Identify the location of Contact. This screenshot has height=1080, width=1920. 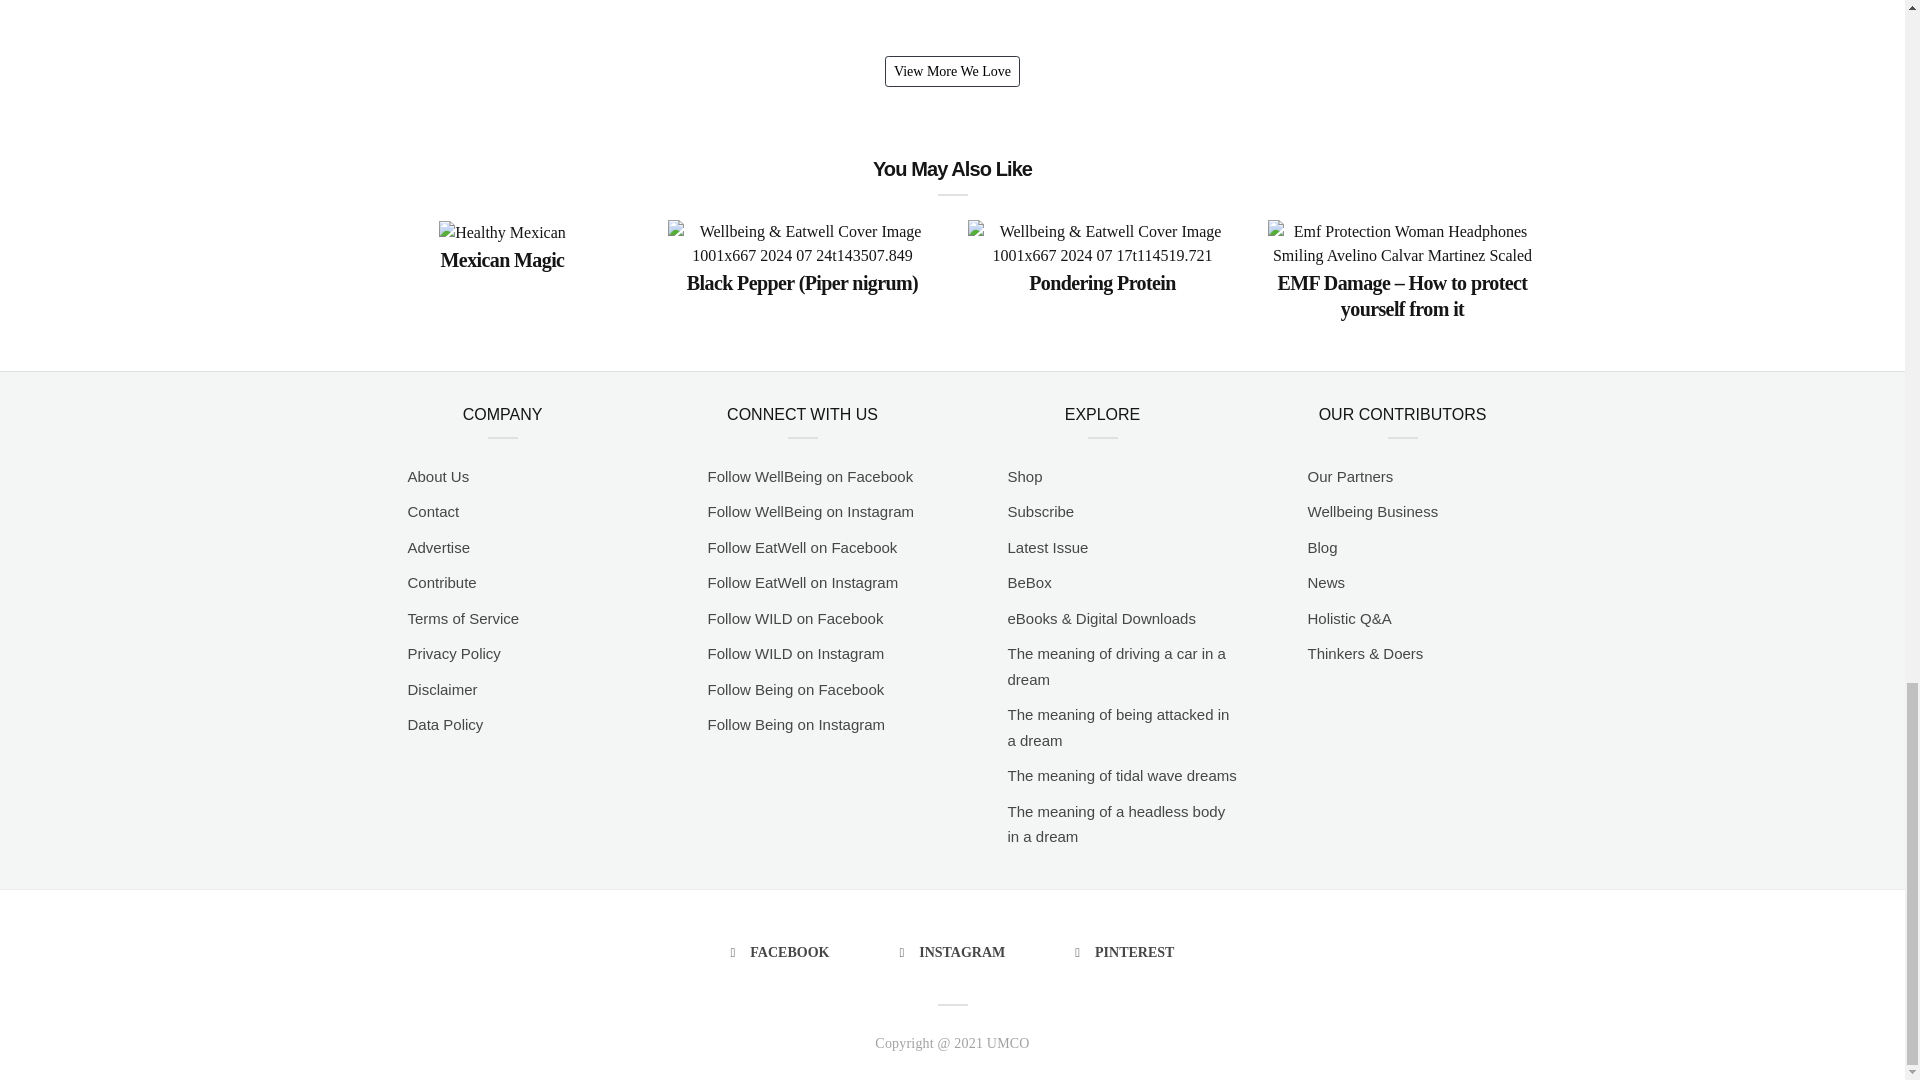
(522, 511).